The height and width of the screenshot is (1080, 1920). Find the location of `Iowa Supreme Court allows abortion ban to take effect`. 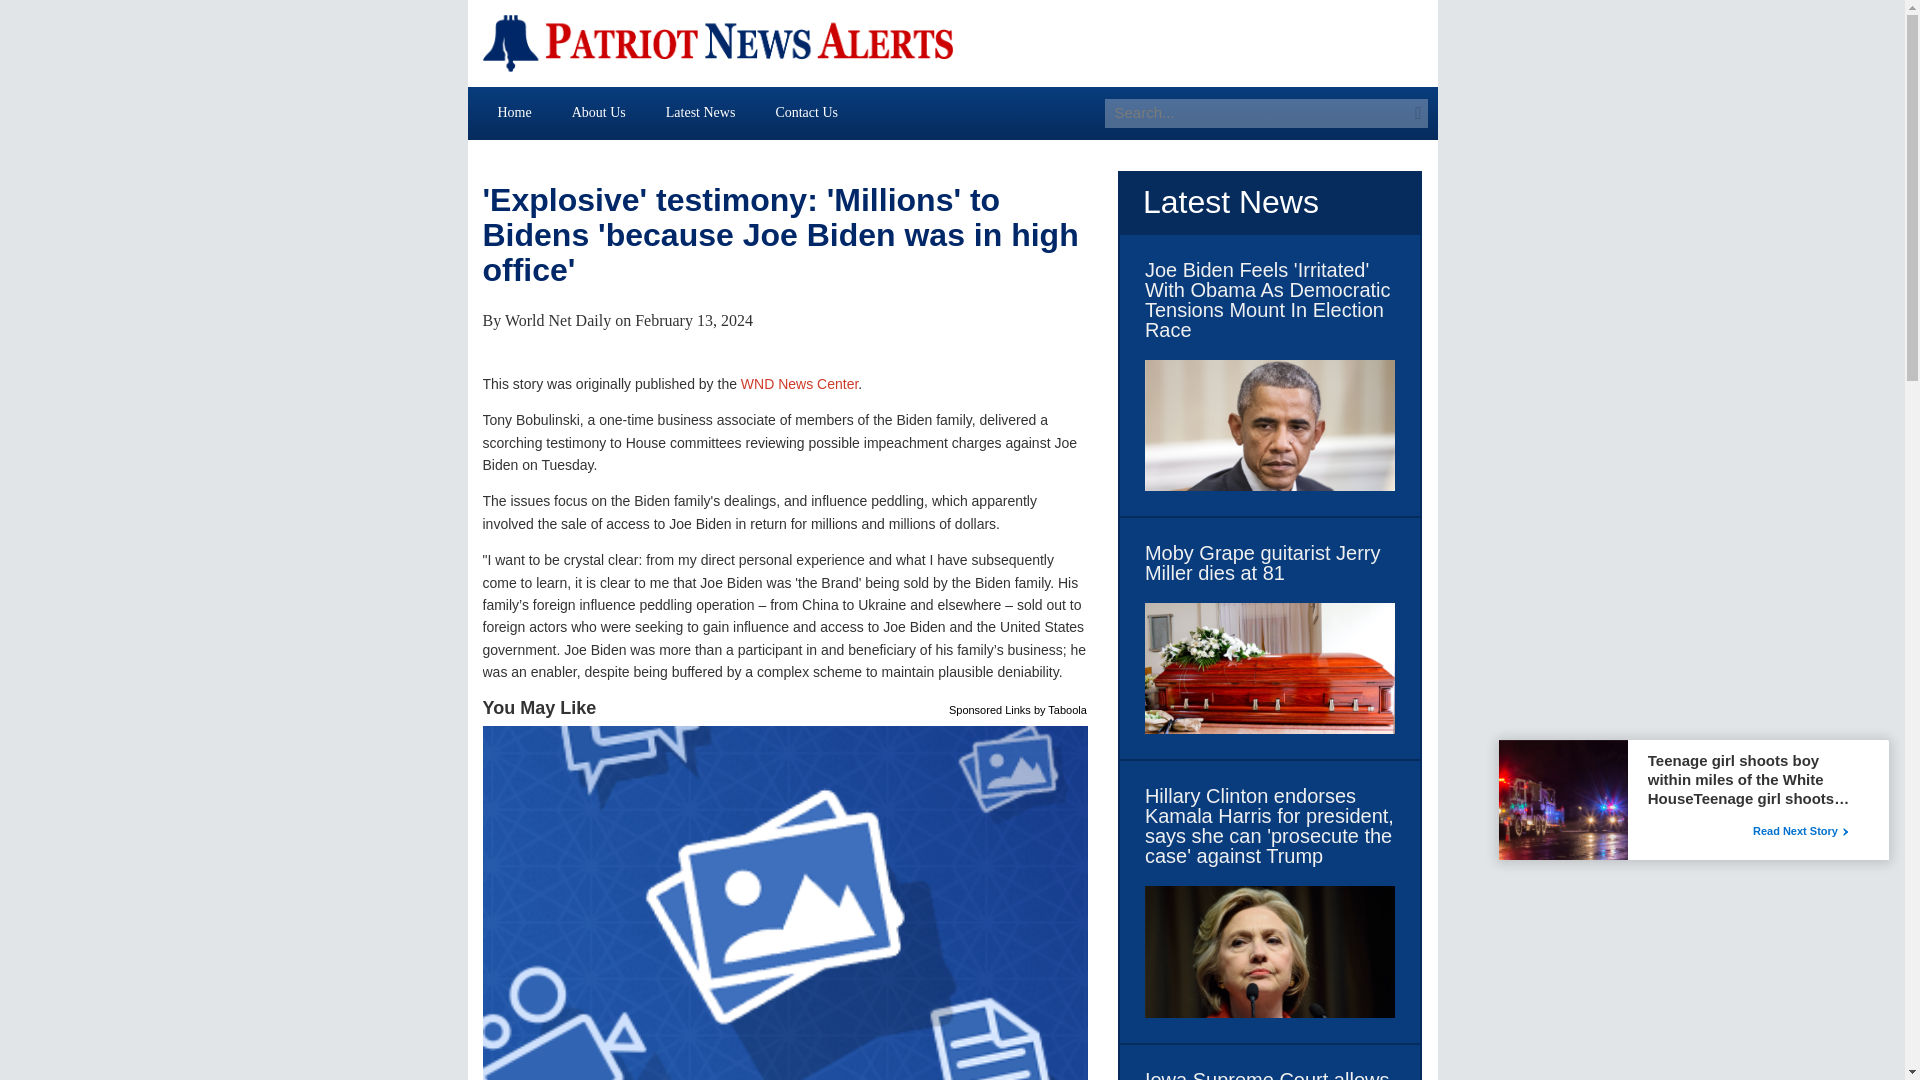

Iowa Supreme Court allows abortion ban to take effect is located at coordinates (1270, 1075).